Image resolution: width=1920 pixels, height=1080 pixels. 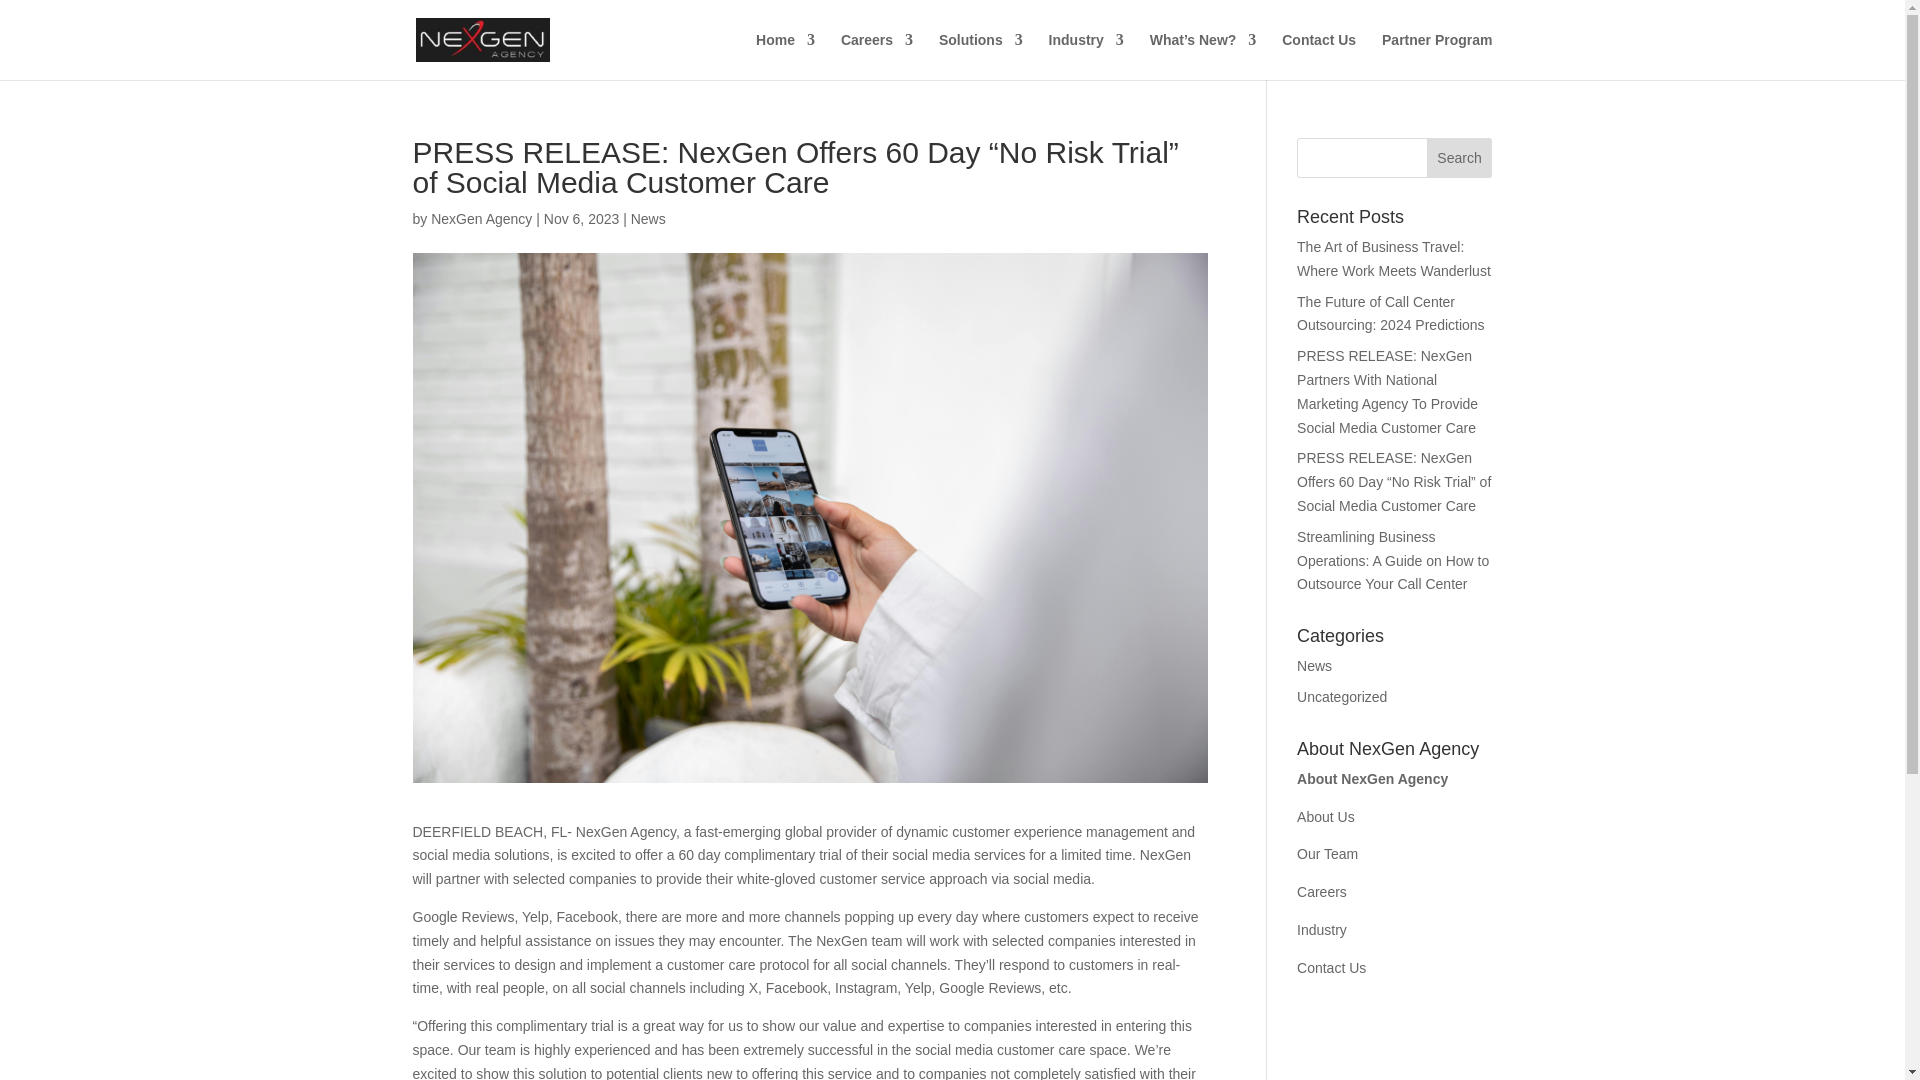 What do you see at coordinates (980, 56) in the screenshot?
I see `Solutions` at bounding box center [980, 56].